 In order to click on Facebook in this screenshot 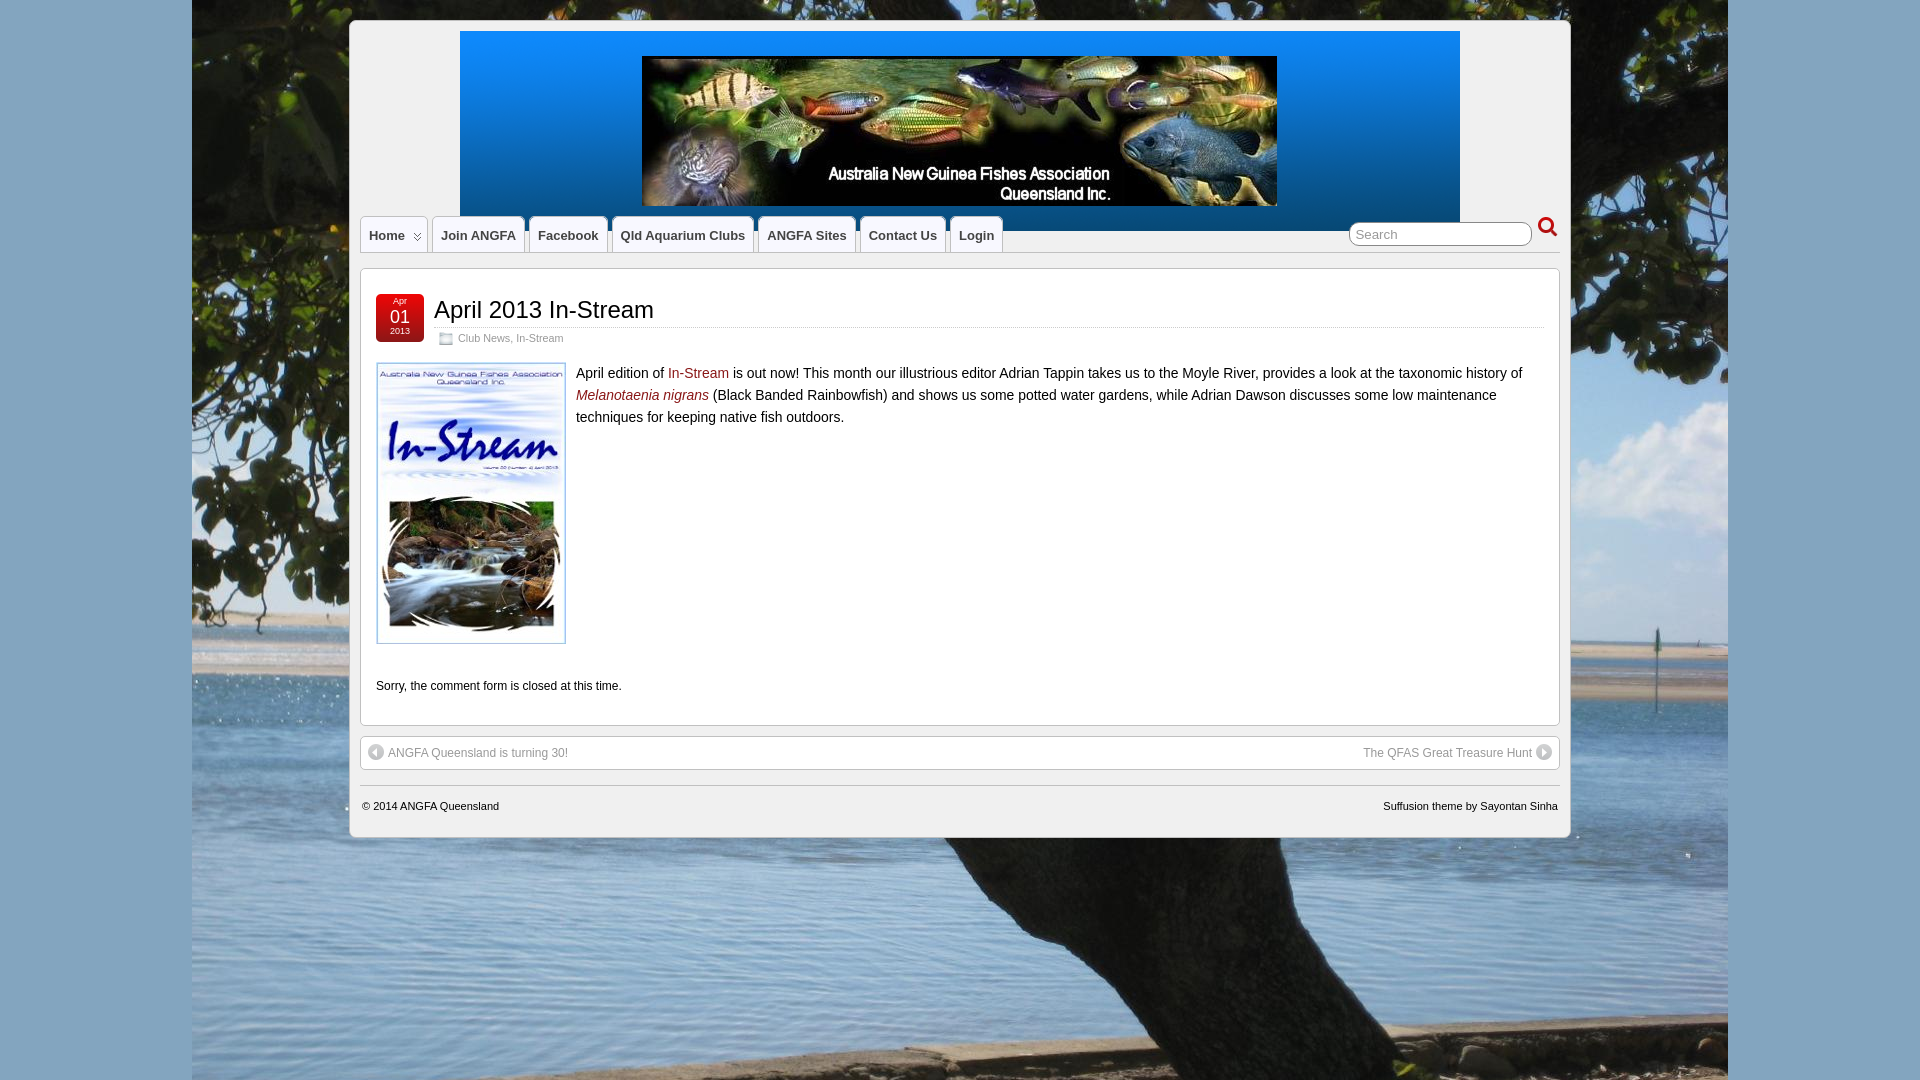, I will do `click(568, 234)`.